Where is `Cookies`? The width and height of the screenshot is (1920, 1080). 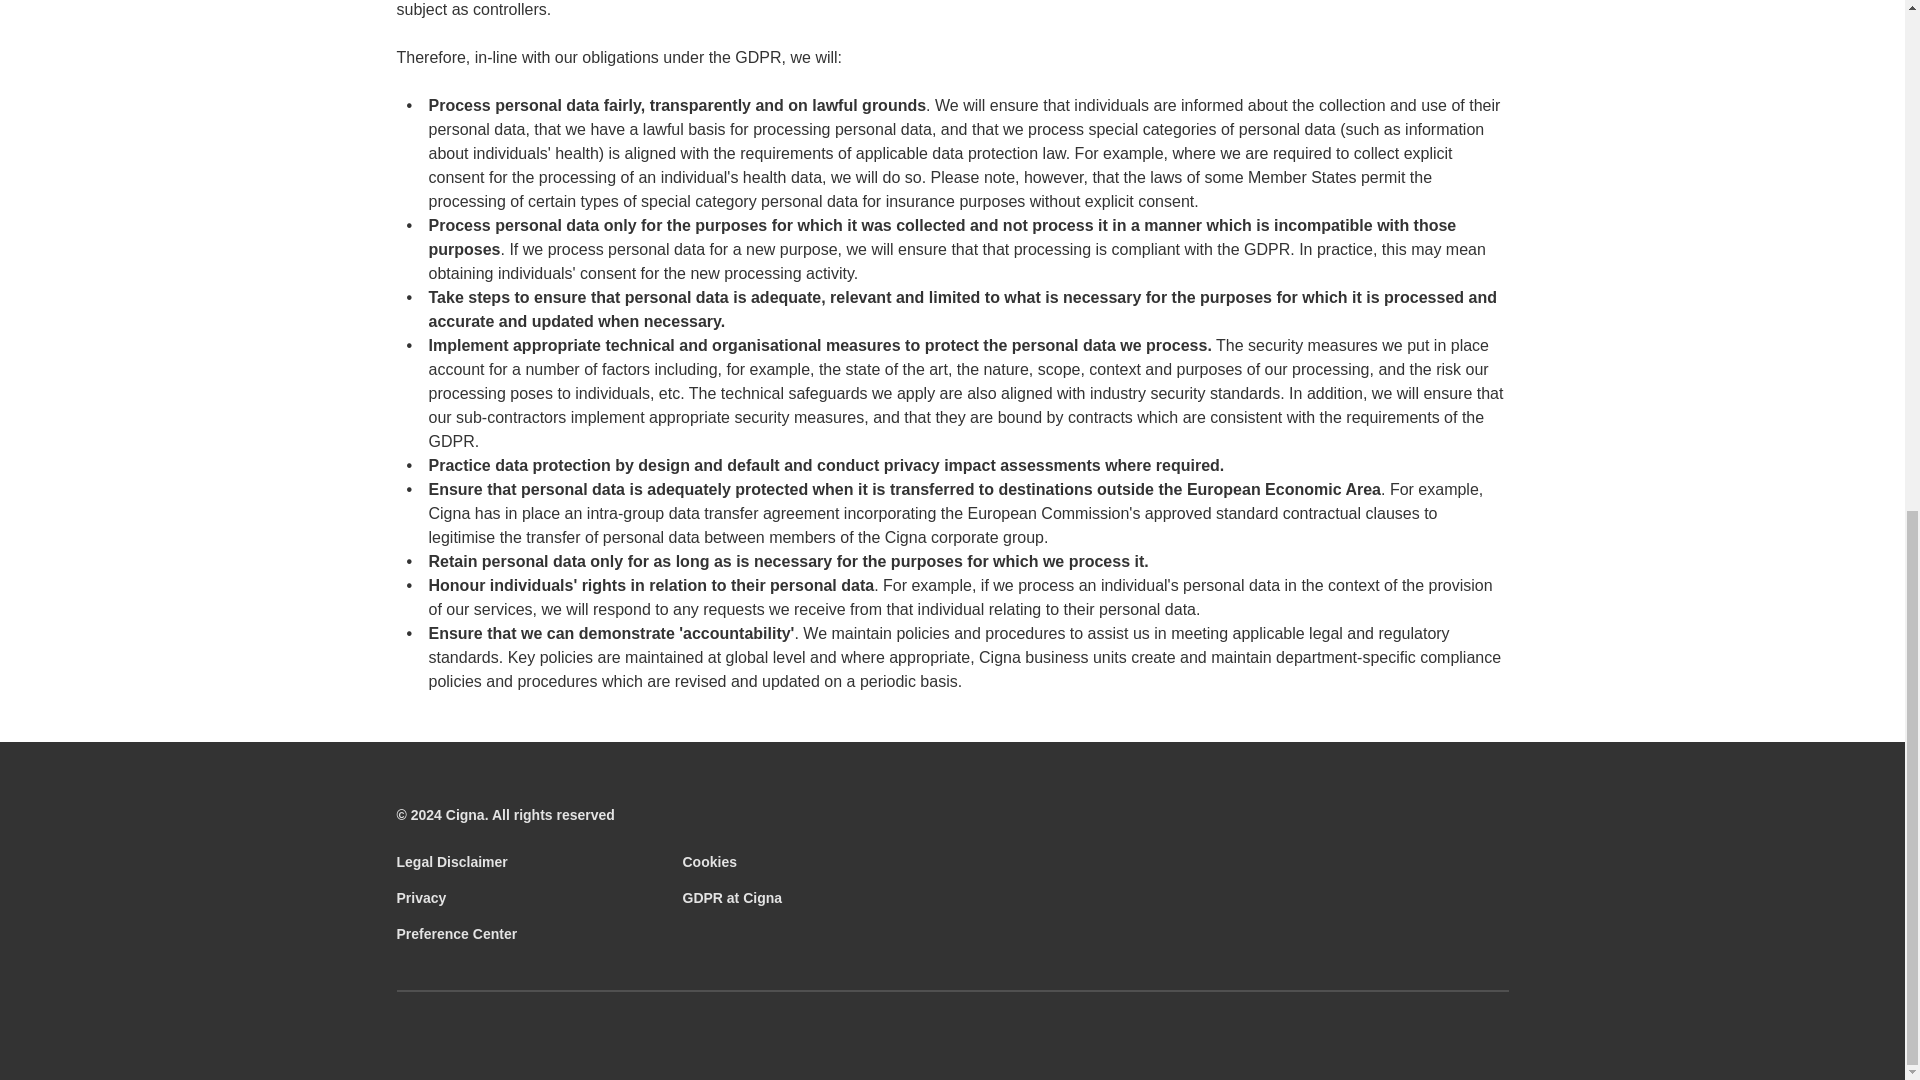
Cookies is located at coordinates (708, 864).